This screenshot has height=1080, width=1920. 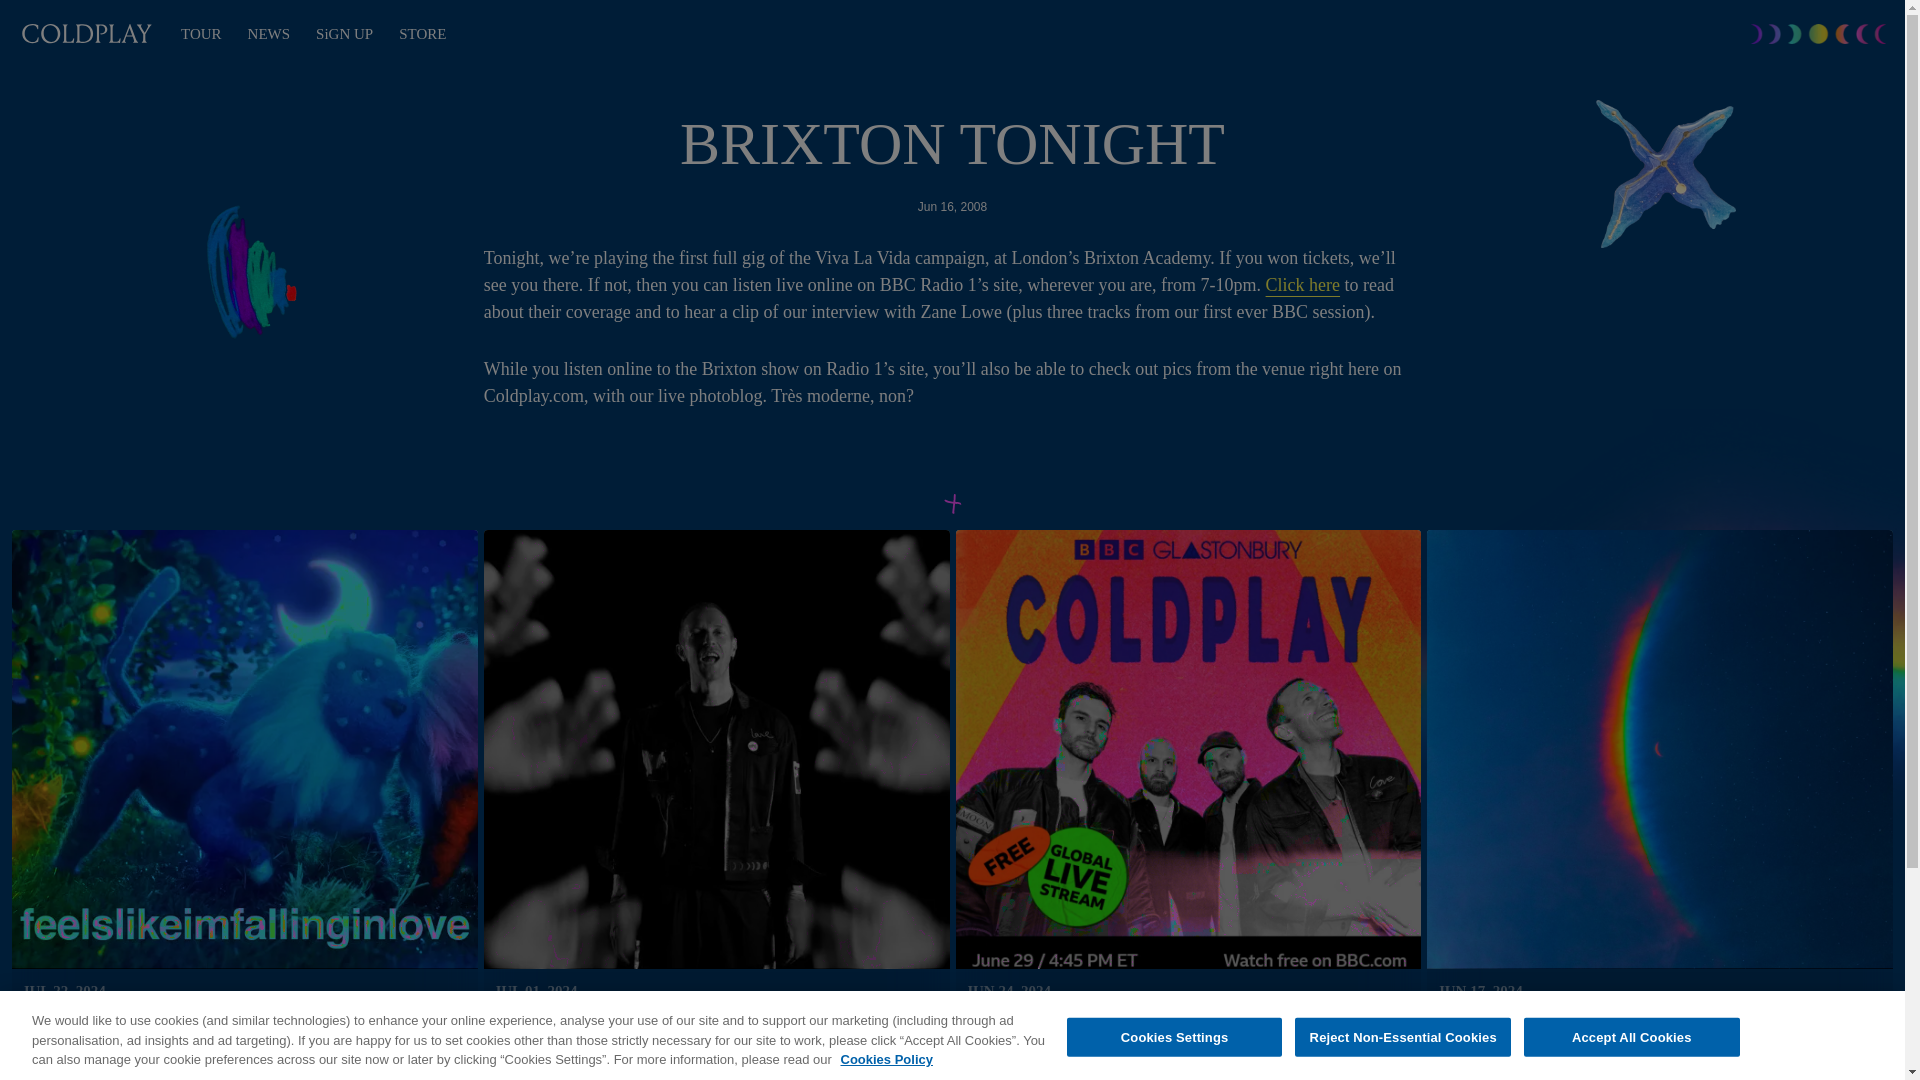 What do you see at coordinates (1302, 286) in the screenshot?
I see `Click here` at bounding box center [1302, 286].